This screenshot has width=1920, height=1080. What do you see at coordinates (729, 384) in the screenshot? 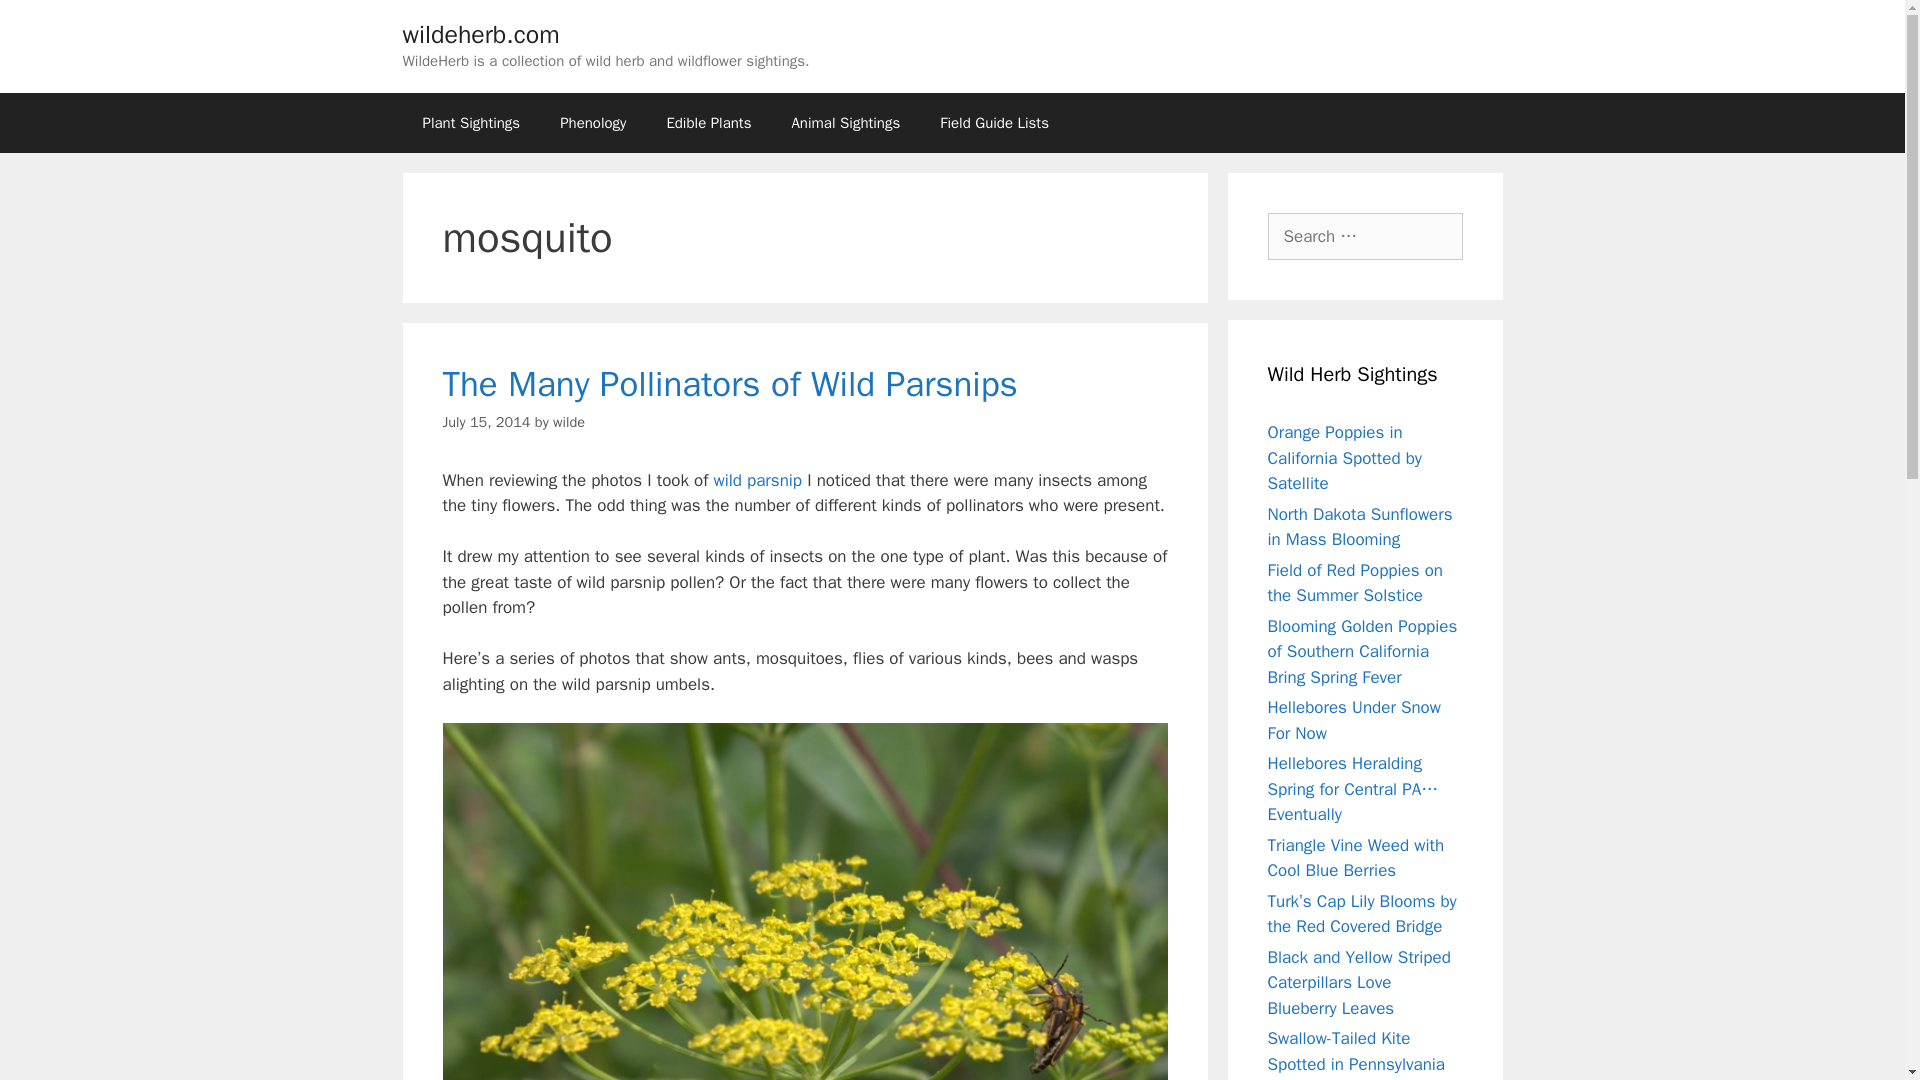
I see `The Many Pollinators of Wild Parsnips` at bounding box center [729, 384].